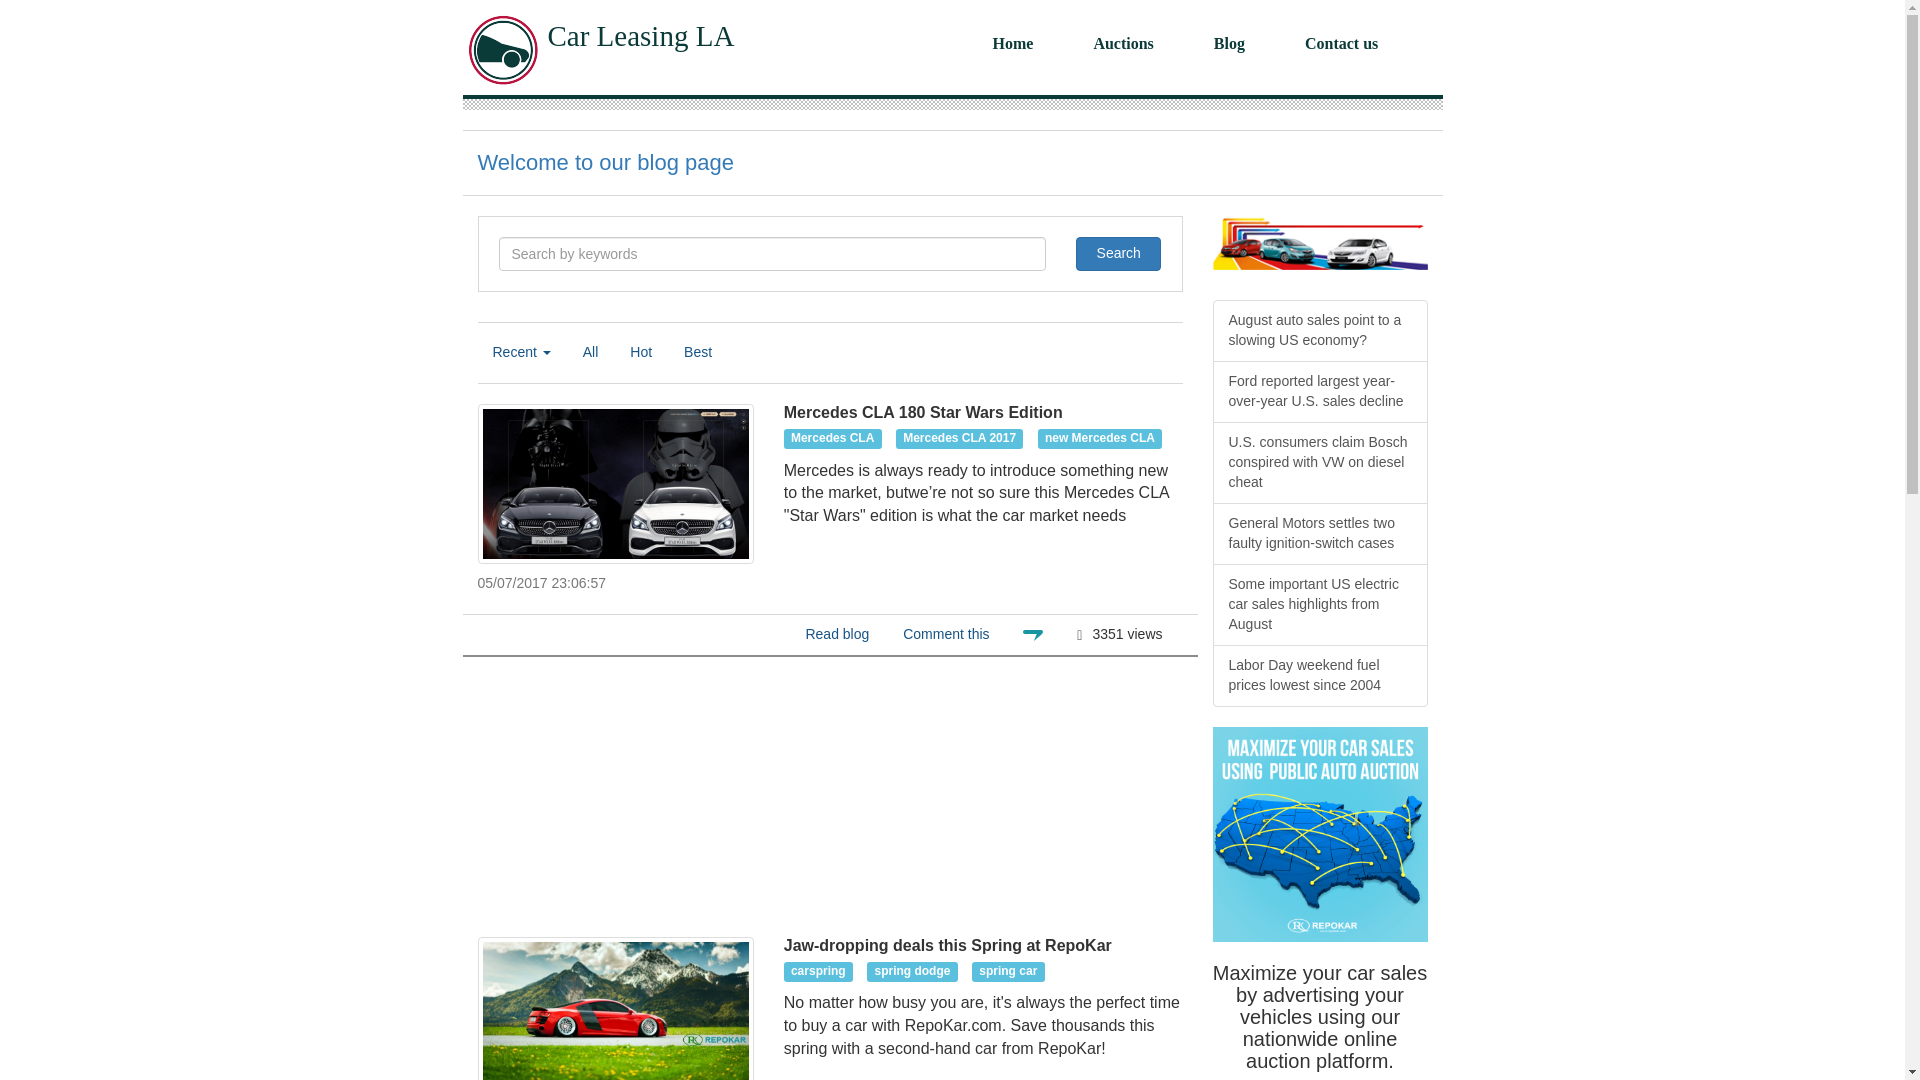 The height and width of the screenshot is (1080, 1920). I want to click on Read blog, so click(836, 634).